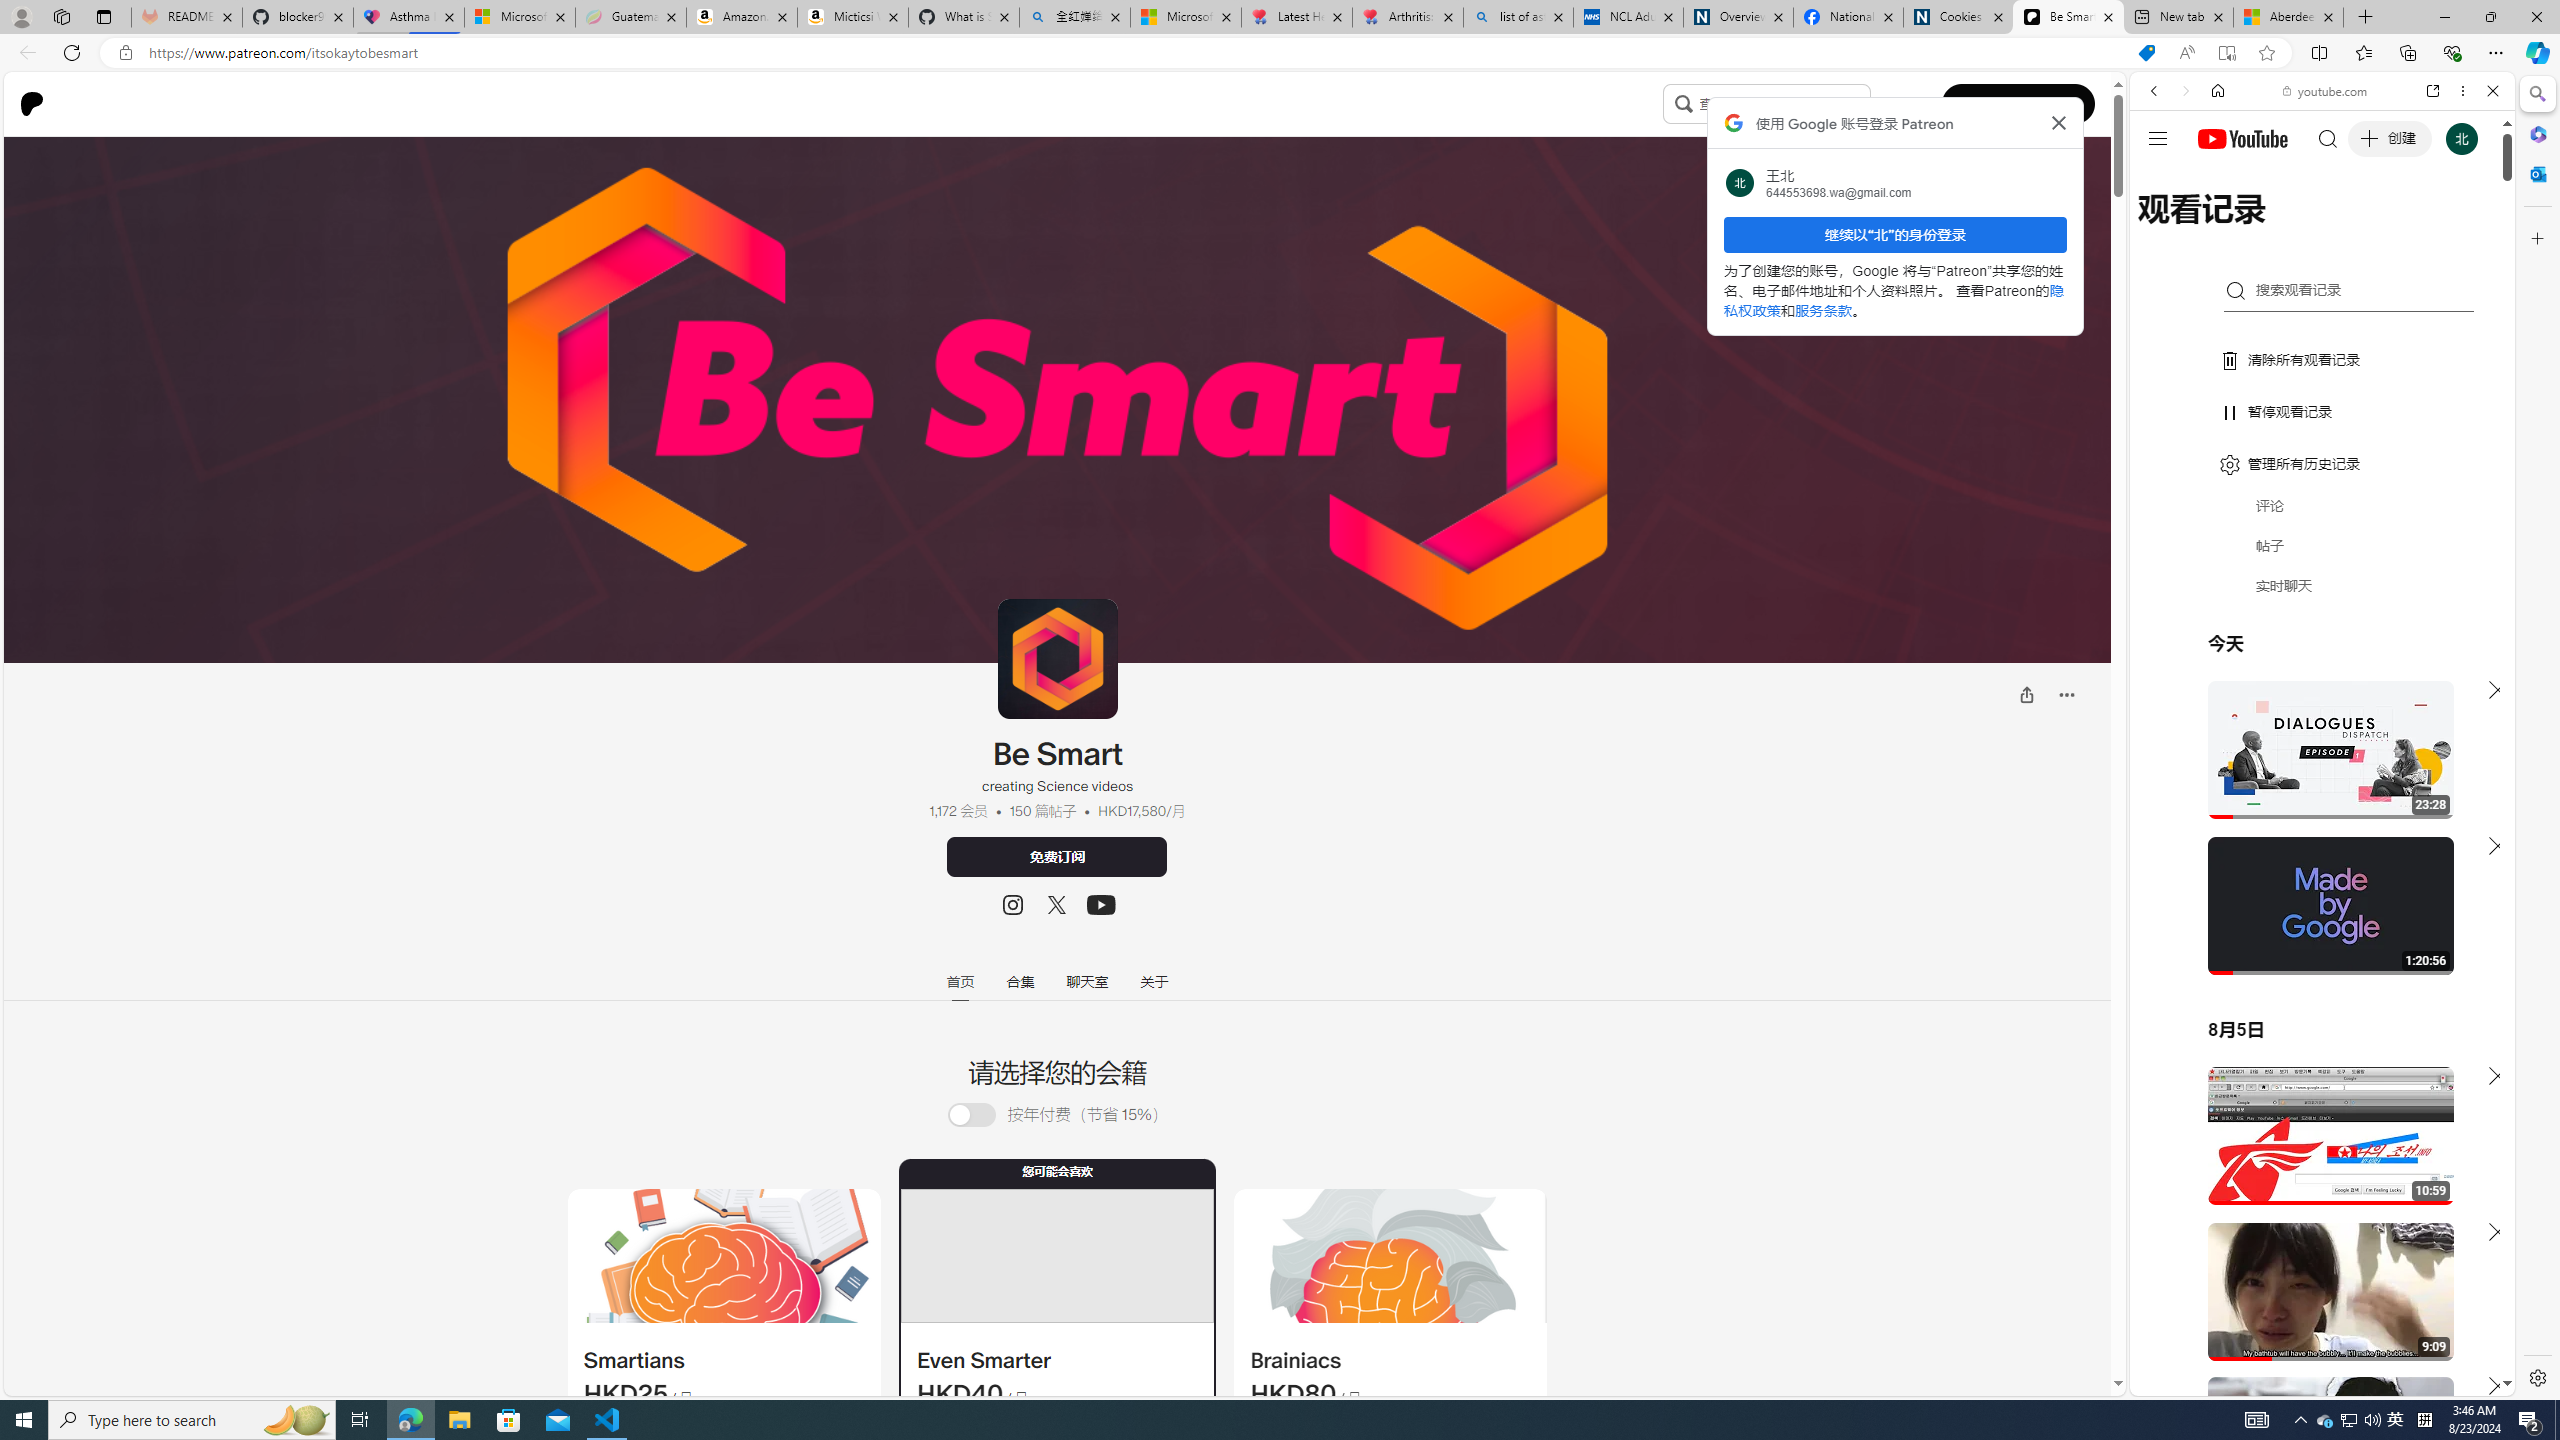 The width and height of the screenshot is (2560, 1440). I want to click on Class: Bz112c Bz112c-r9oPif, so click(2060, 122).